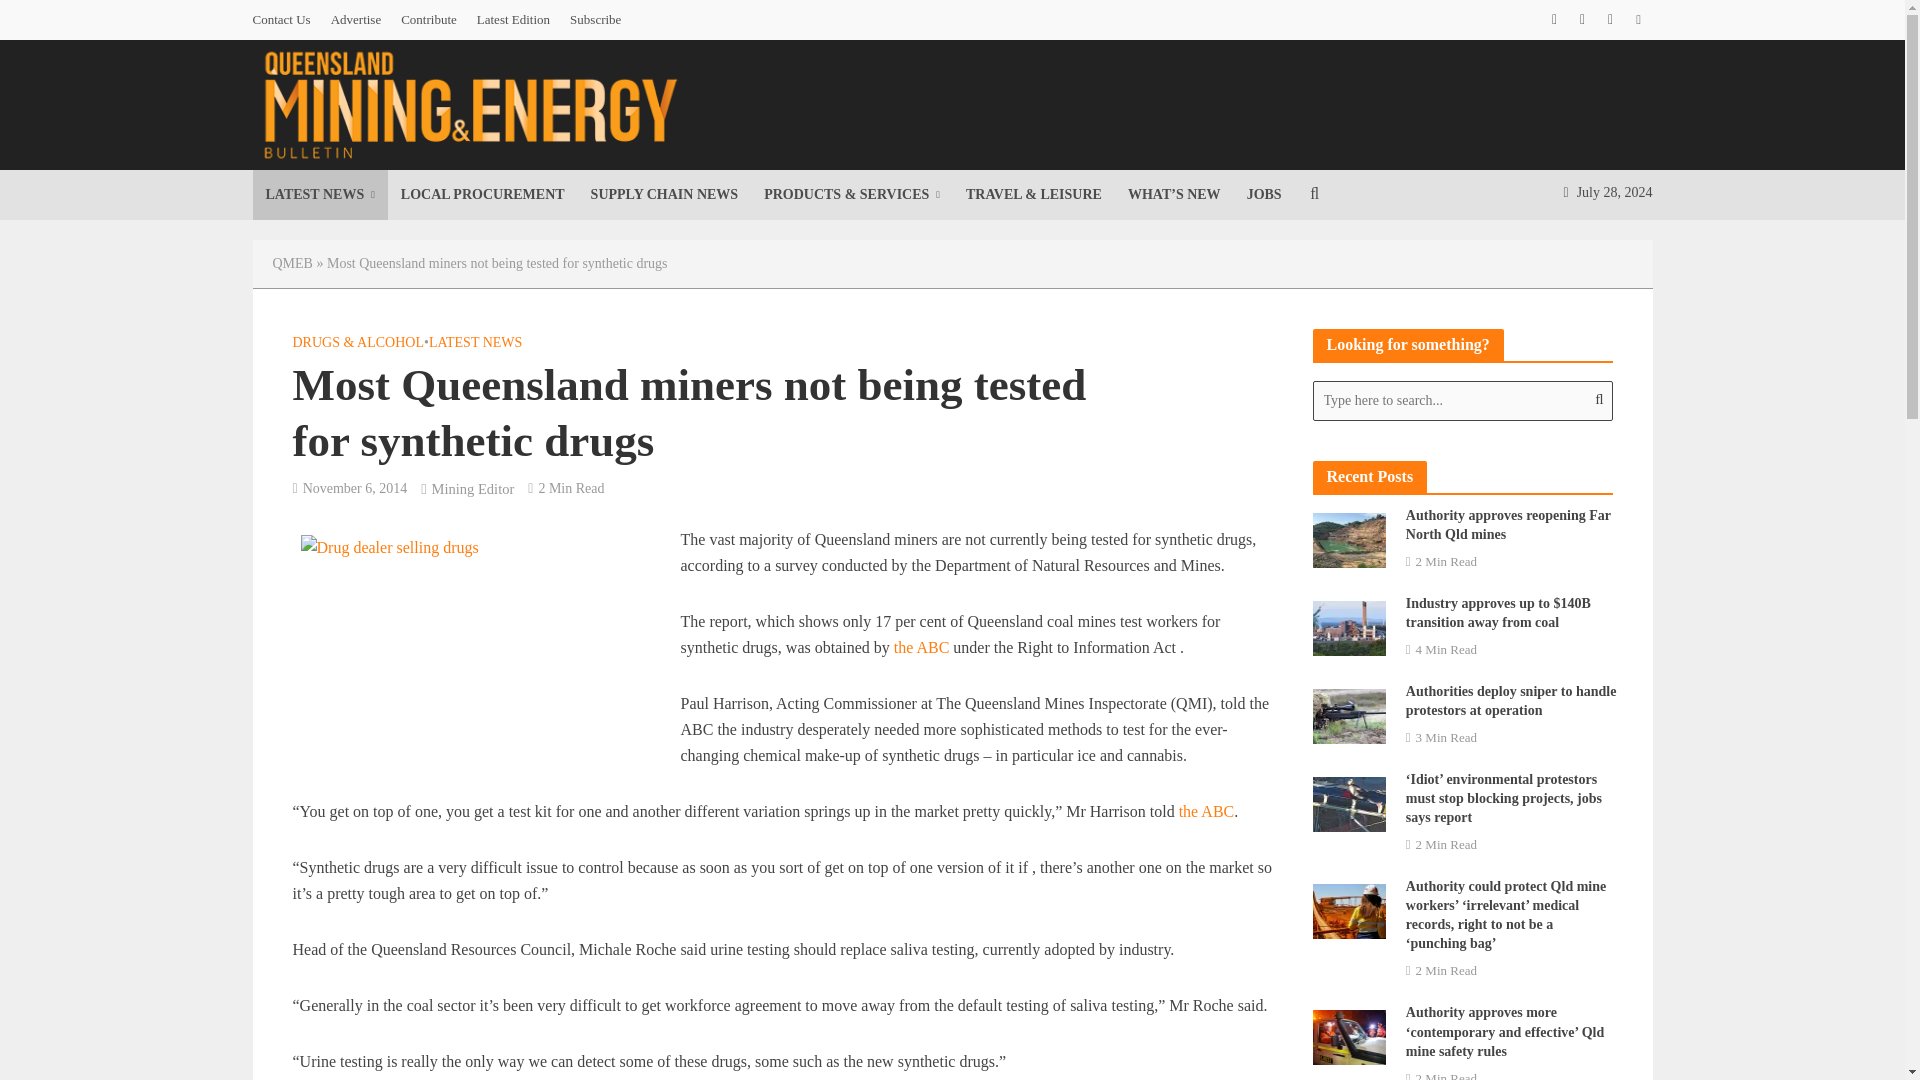 Image resolution: width=1920 pixels, height=1080 pixels. What do you see at coordinates (428, 20) in the screenshot?
I see `Contribute` at bounding box center [428, 20].